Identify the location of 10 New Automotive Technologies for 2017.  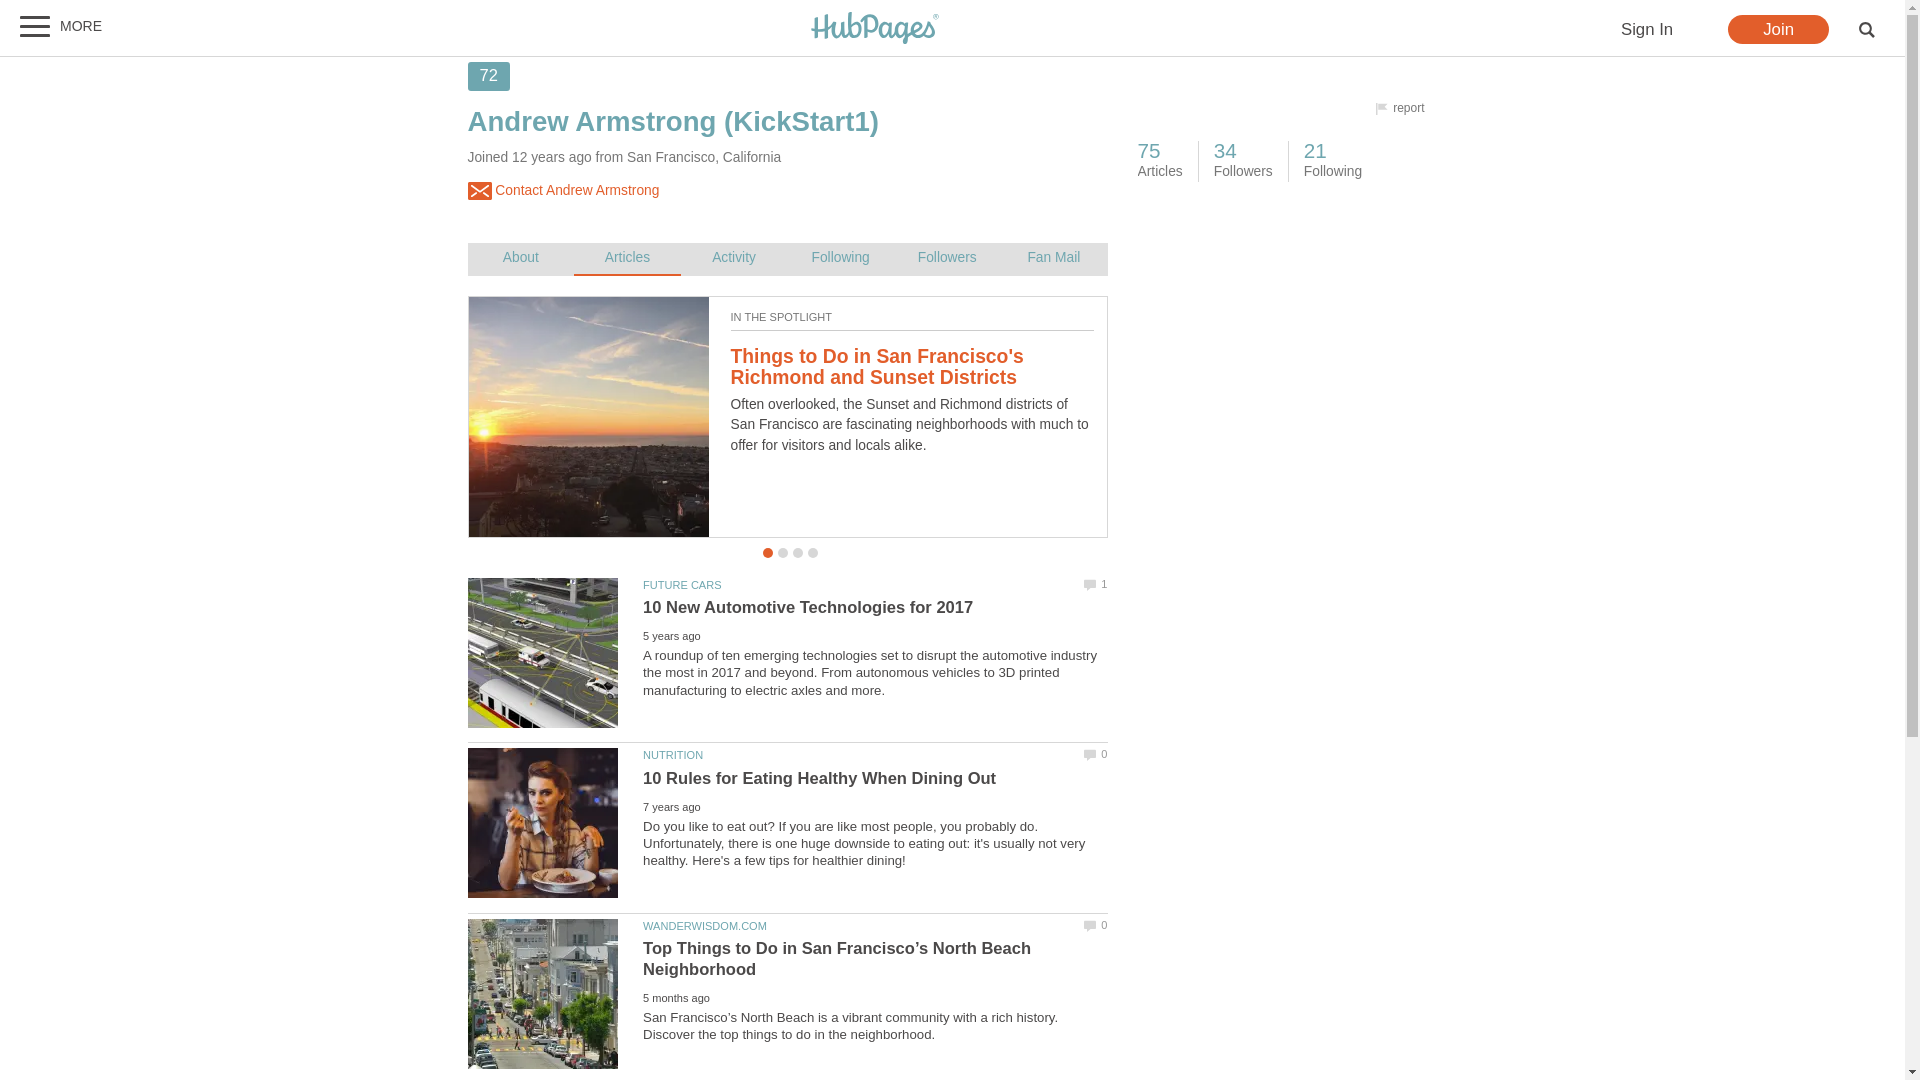
(808, 607).